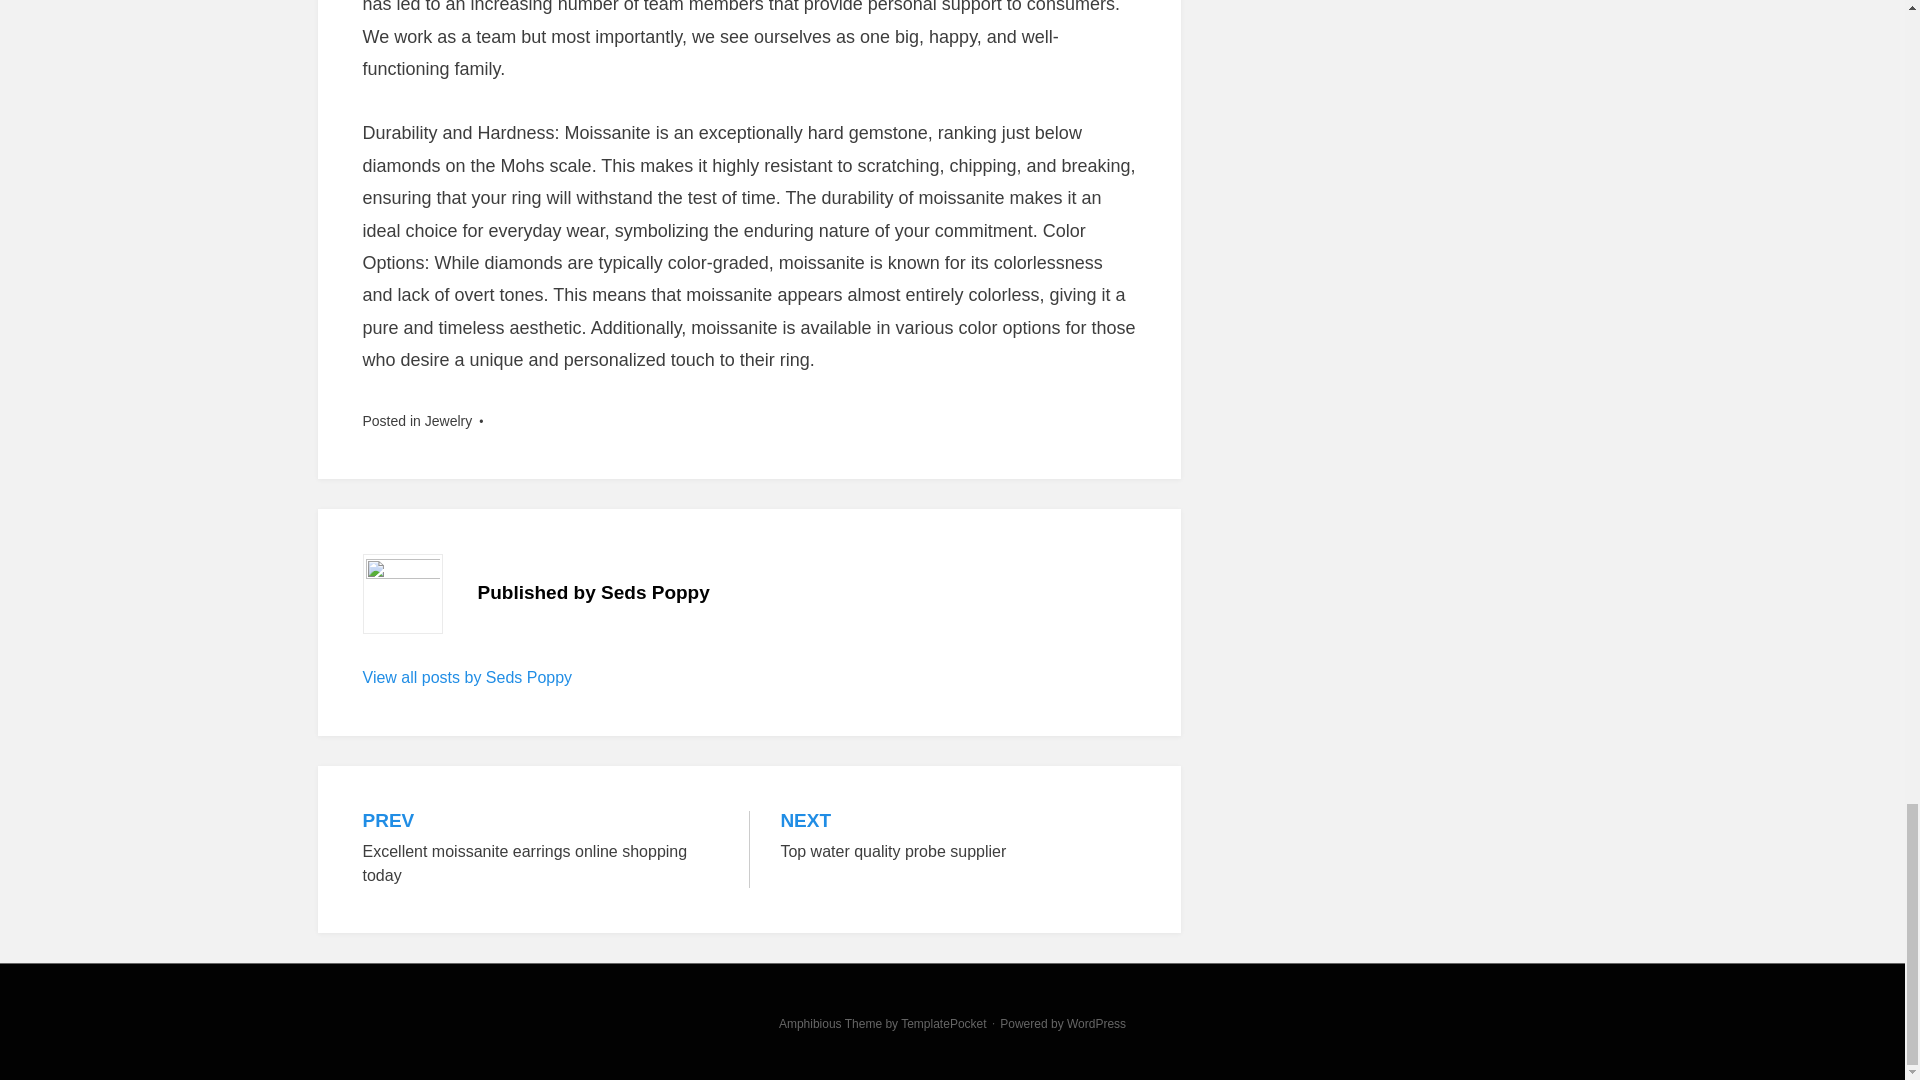 This screenshot has width=1920, height=1080. Describe the element at coordinates (958, 838) in the screenshot. I see `WordPress` at that location.